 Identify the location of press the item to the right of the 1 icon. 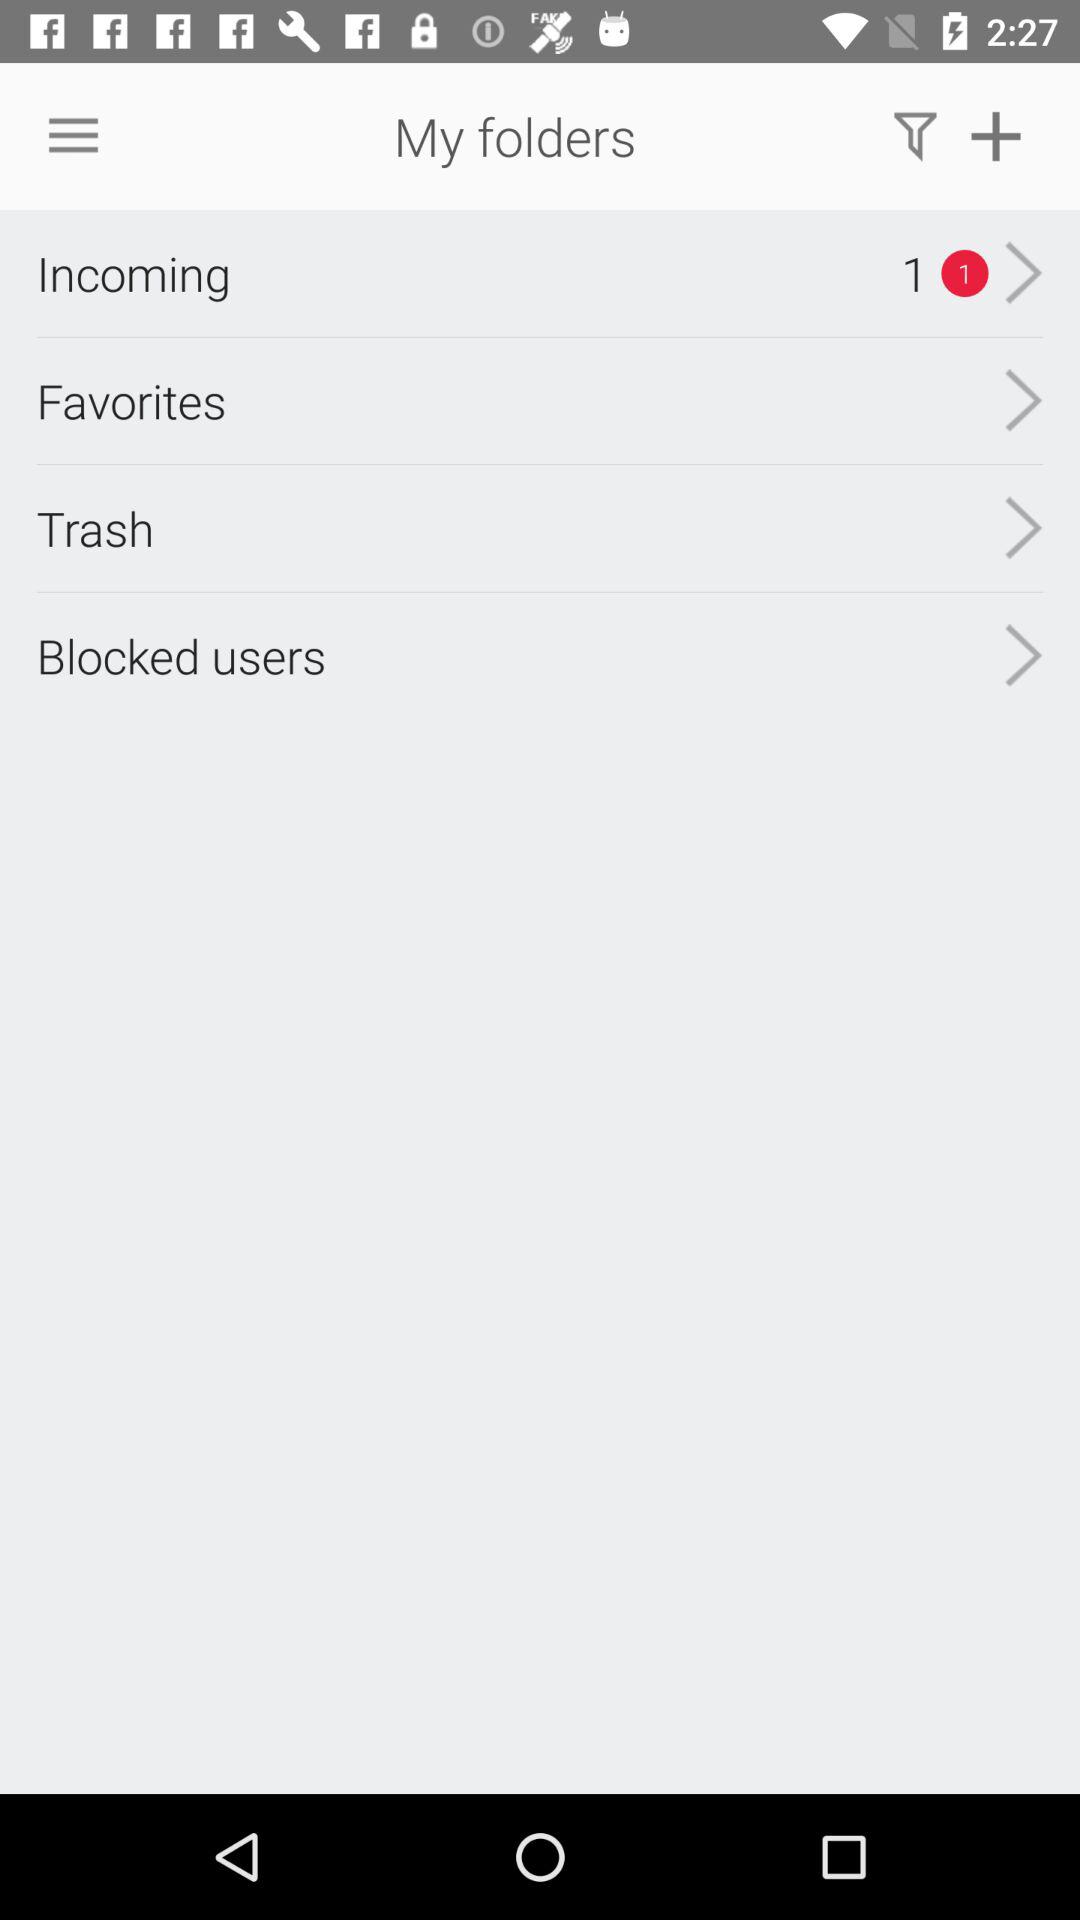
(1024, 273).